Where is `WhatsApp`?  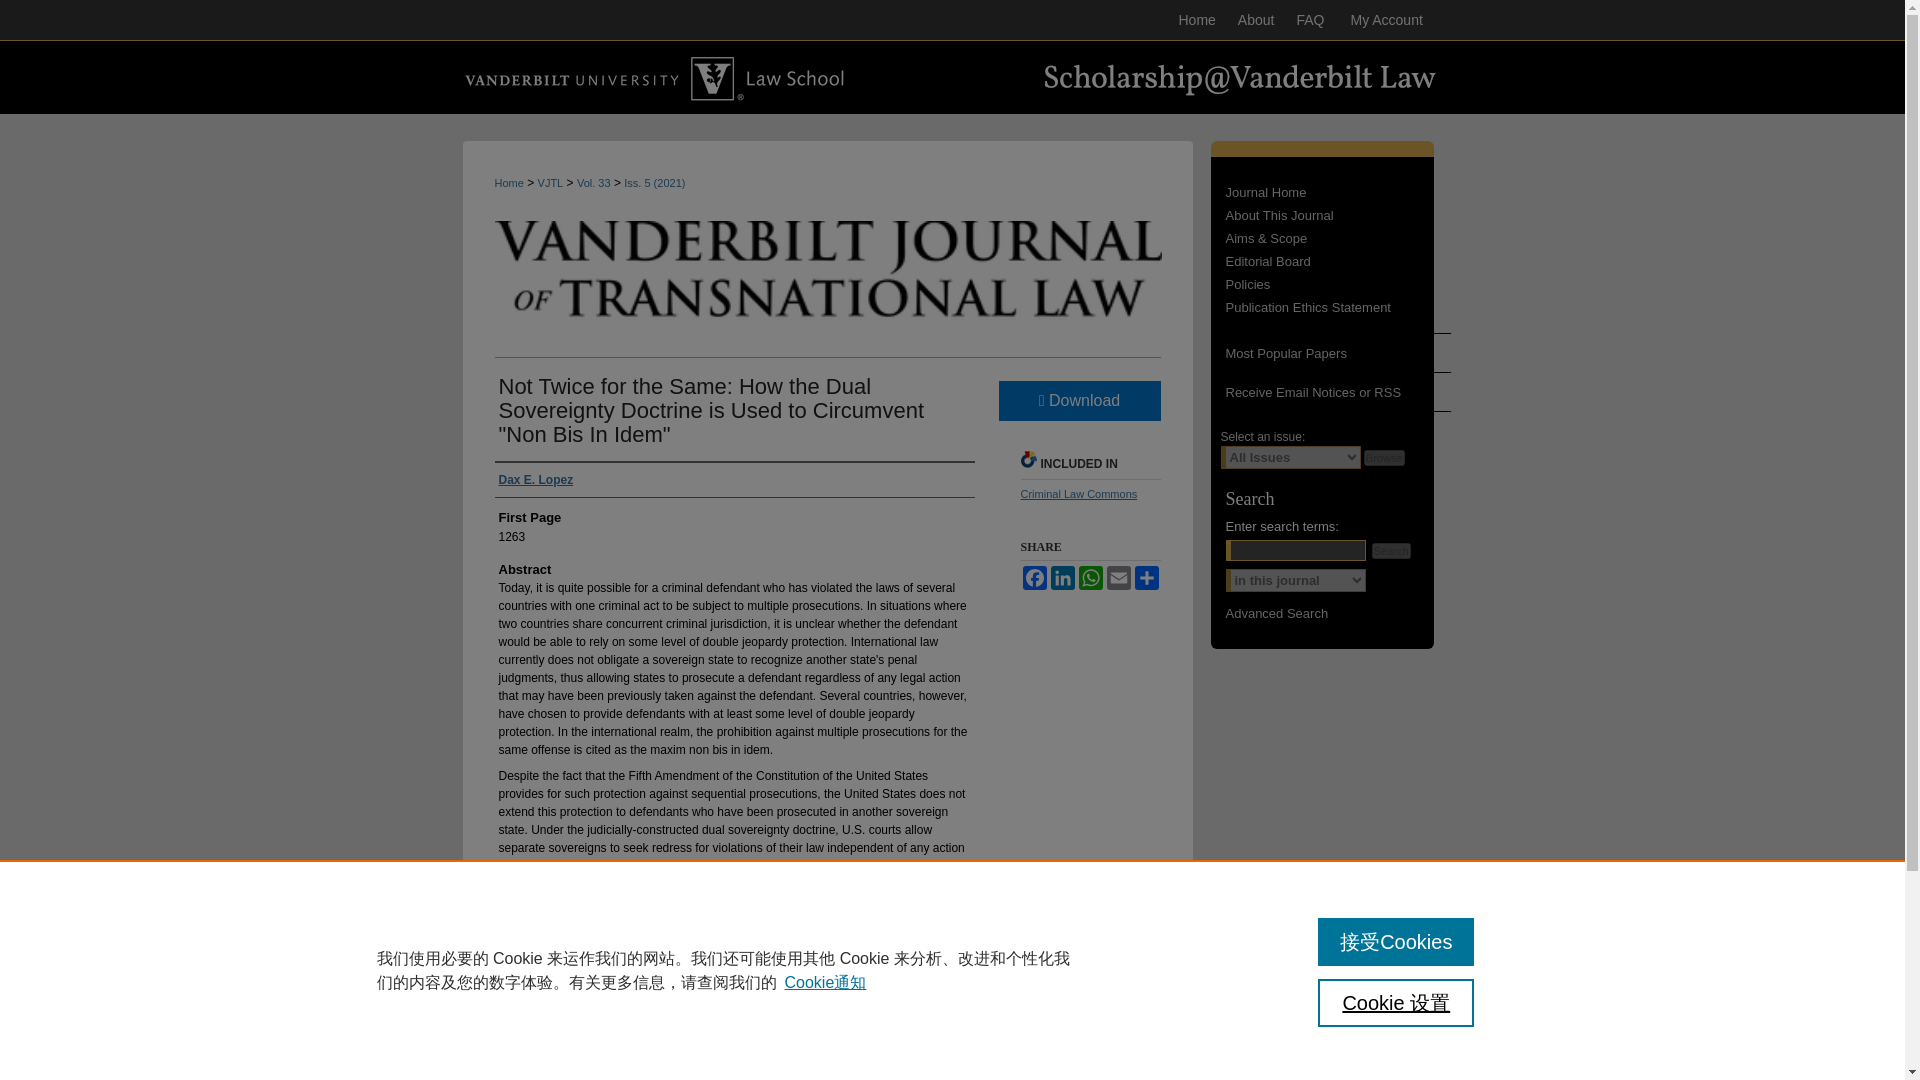 WhatsApp is located at coordinates (1090, 577).